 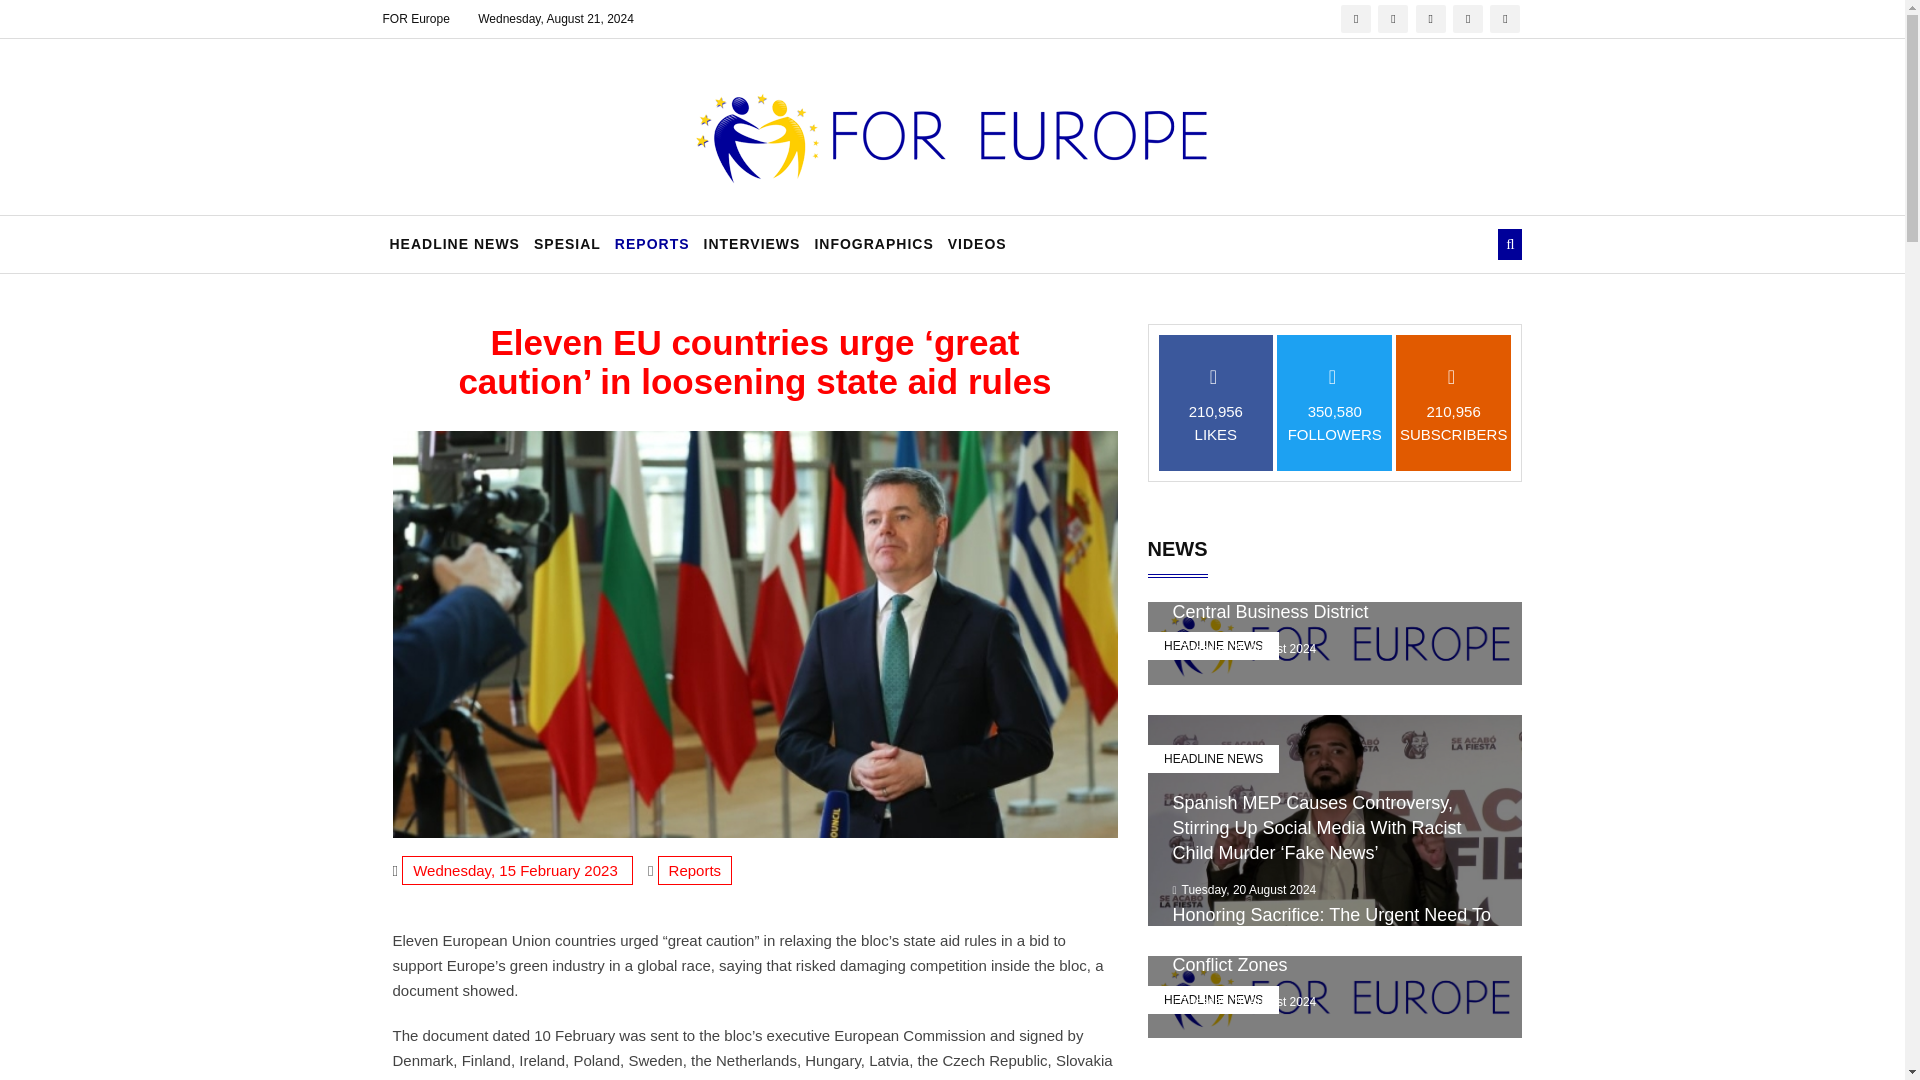 I want to click on HEADLINE NEWS, so click(x=1213, y=759).